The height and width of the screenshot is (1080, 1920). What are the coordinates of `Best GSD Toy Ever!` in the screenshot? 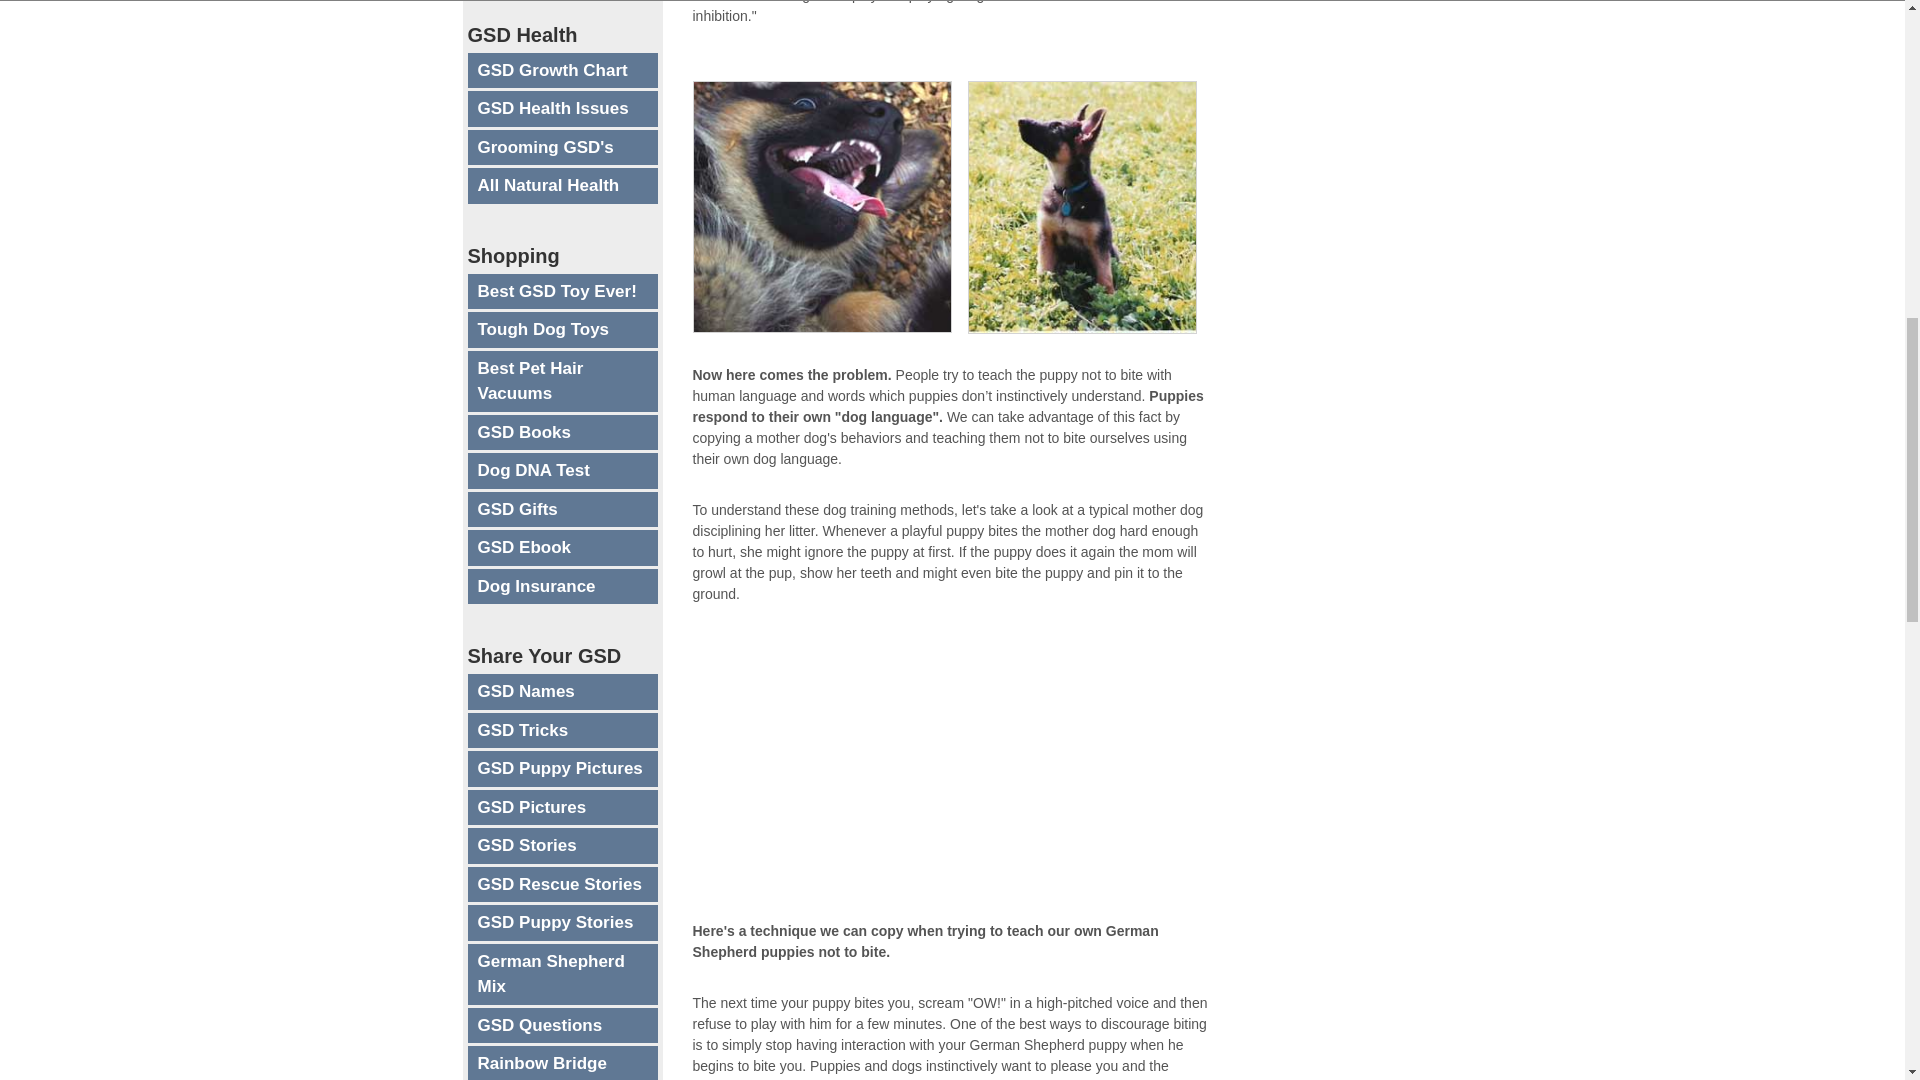 It's located at (563, 292).